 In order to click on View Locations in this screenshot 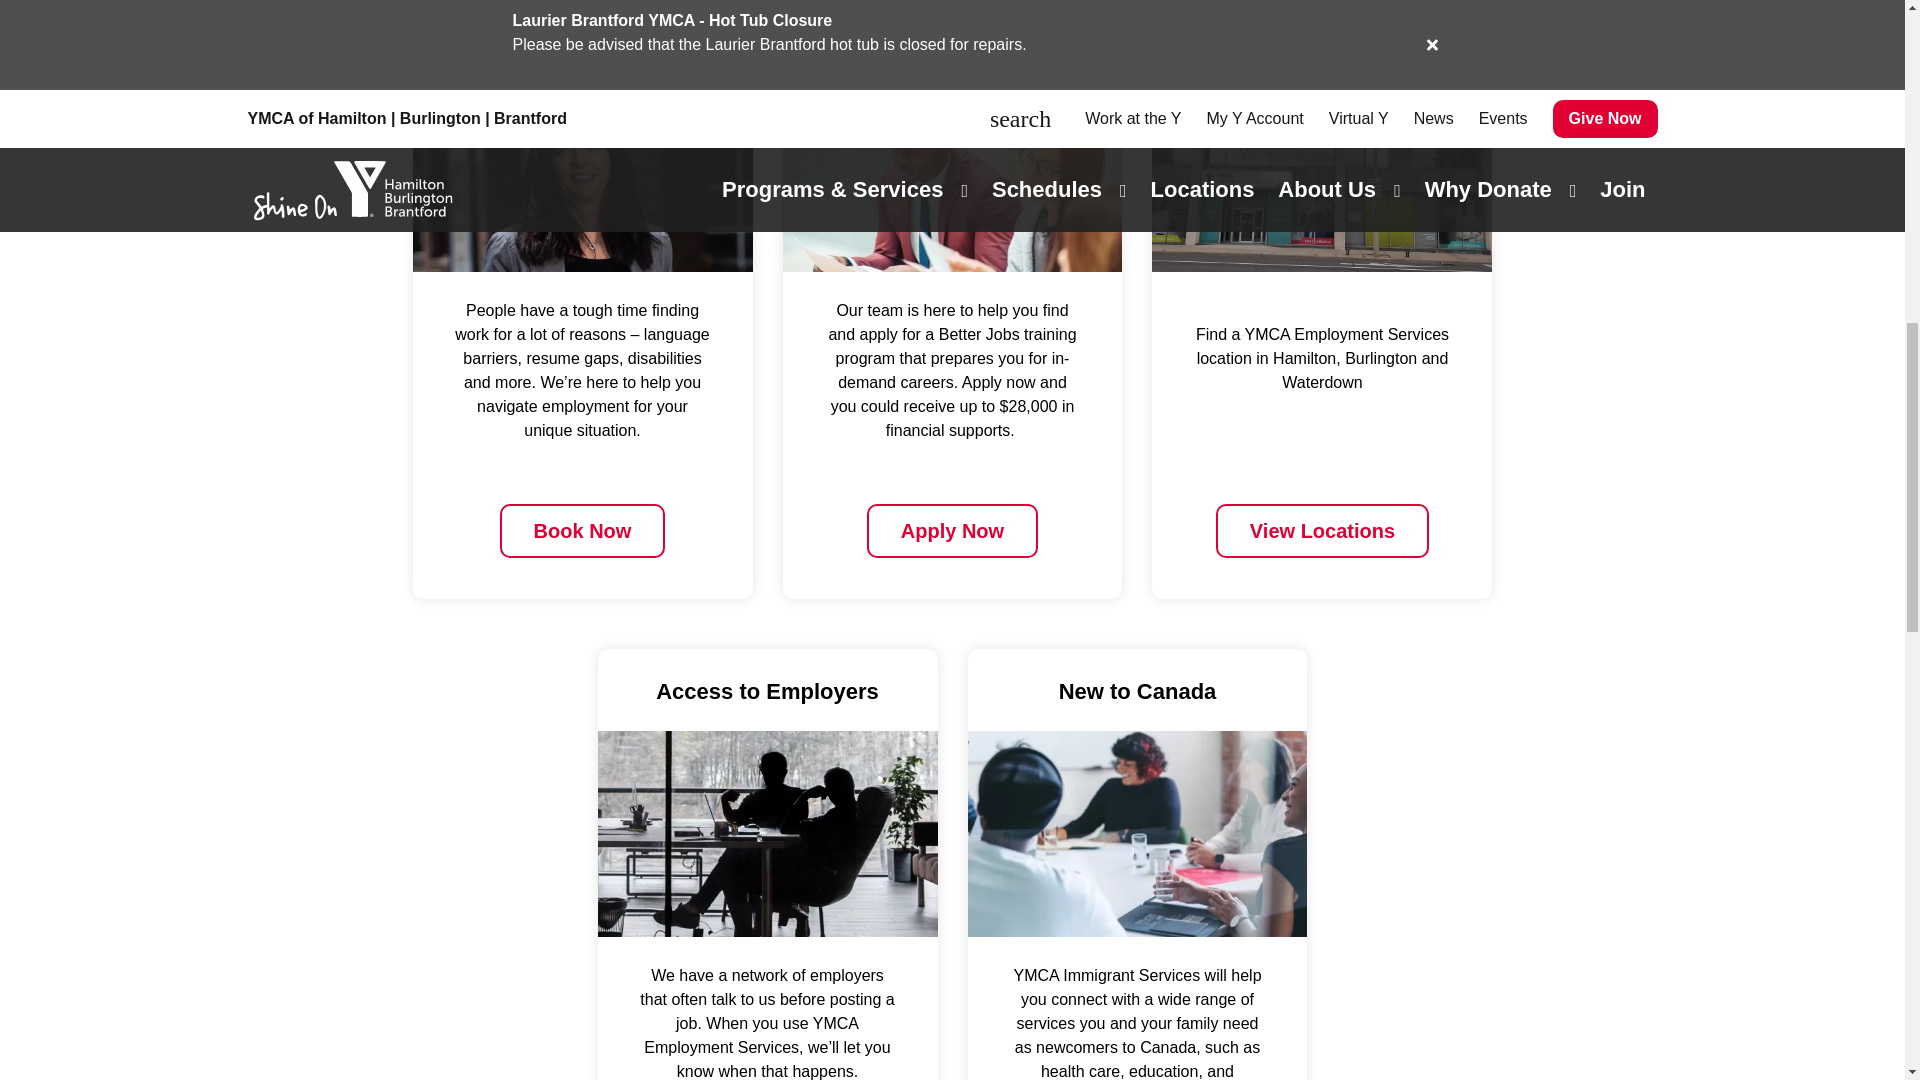, I will do `click(1322, 531)`.